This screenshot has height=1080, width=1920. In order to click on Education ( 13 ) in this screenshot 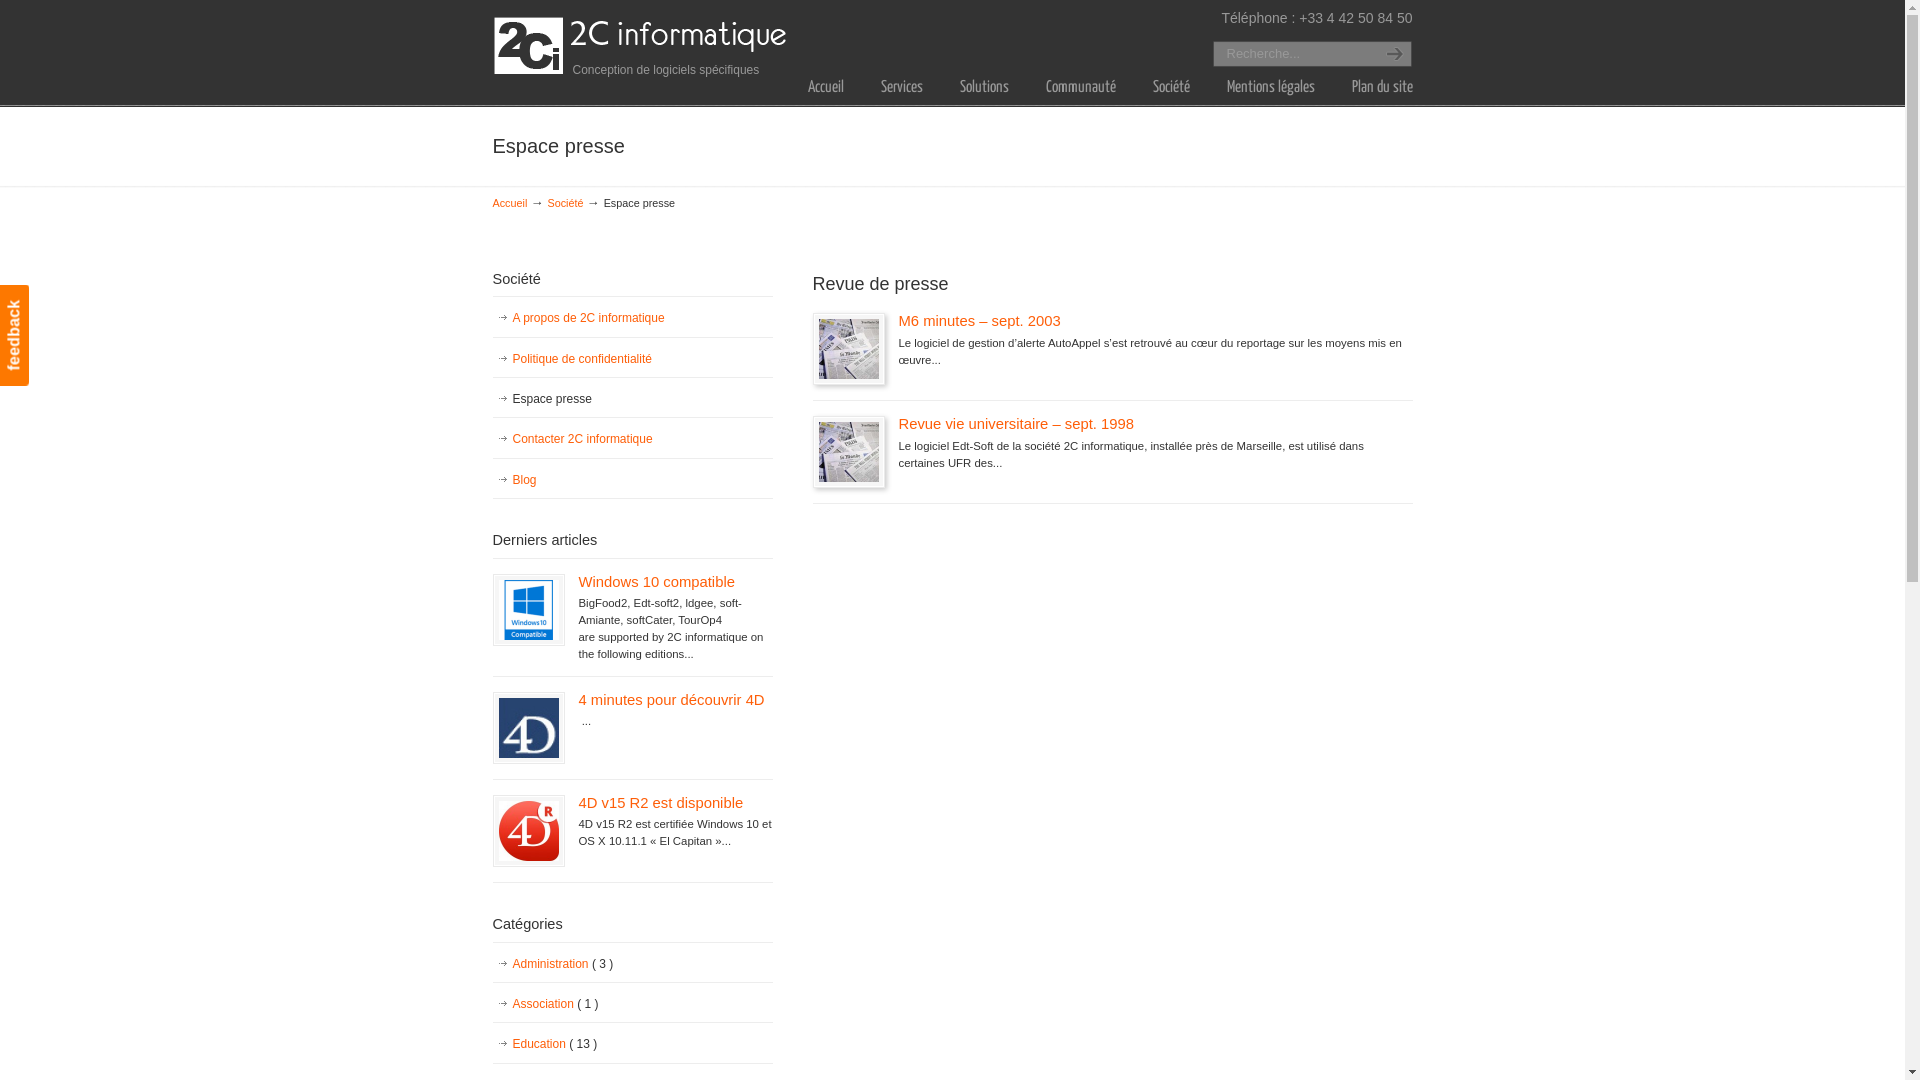, I will do `click(632, 1044)`.